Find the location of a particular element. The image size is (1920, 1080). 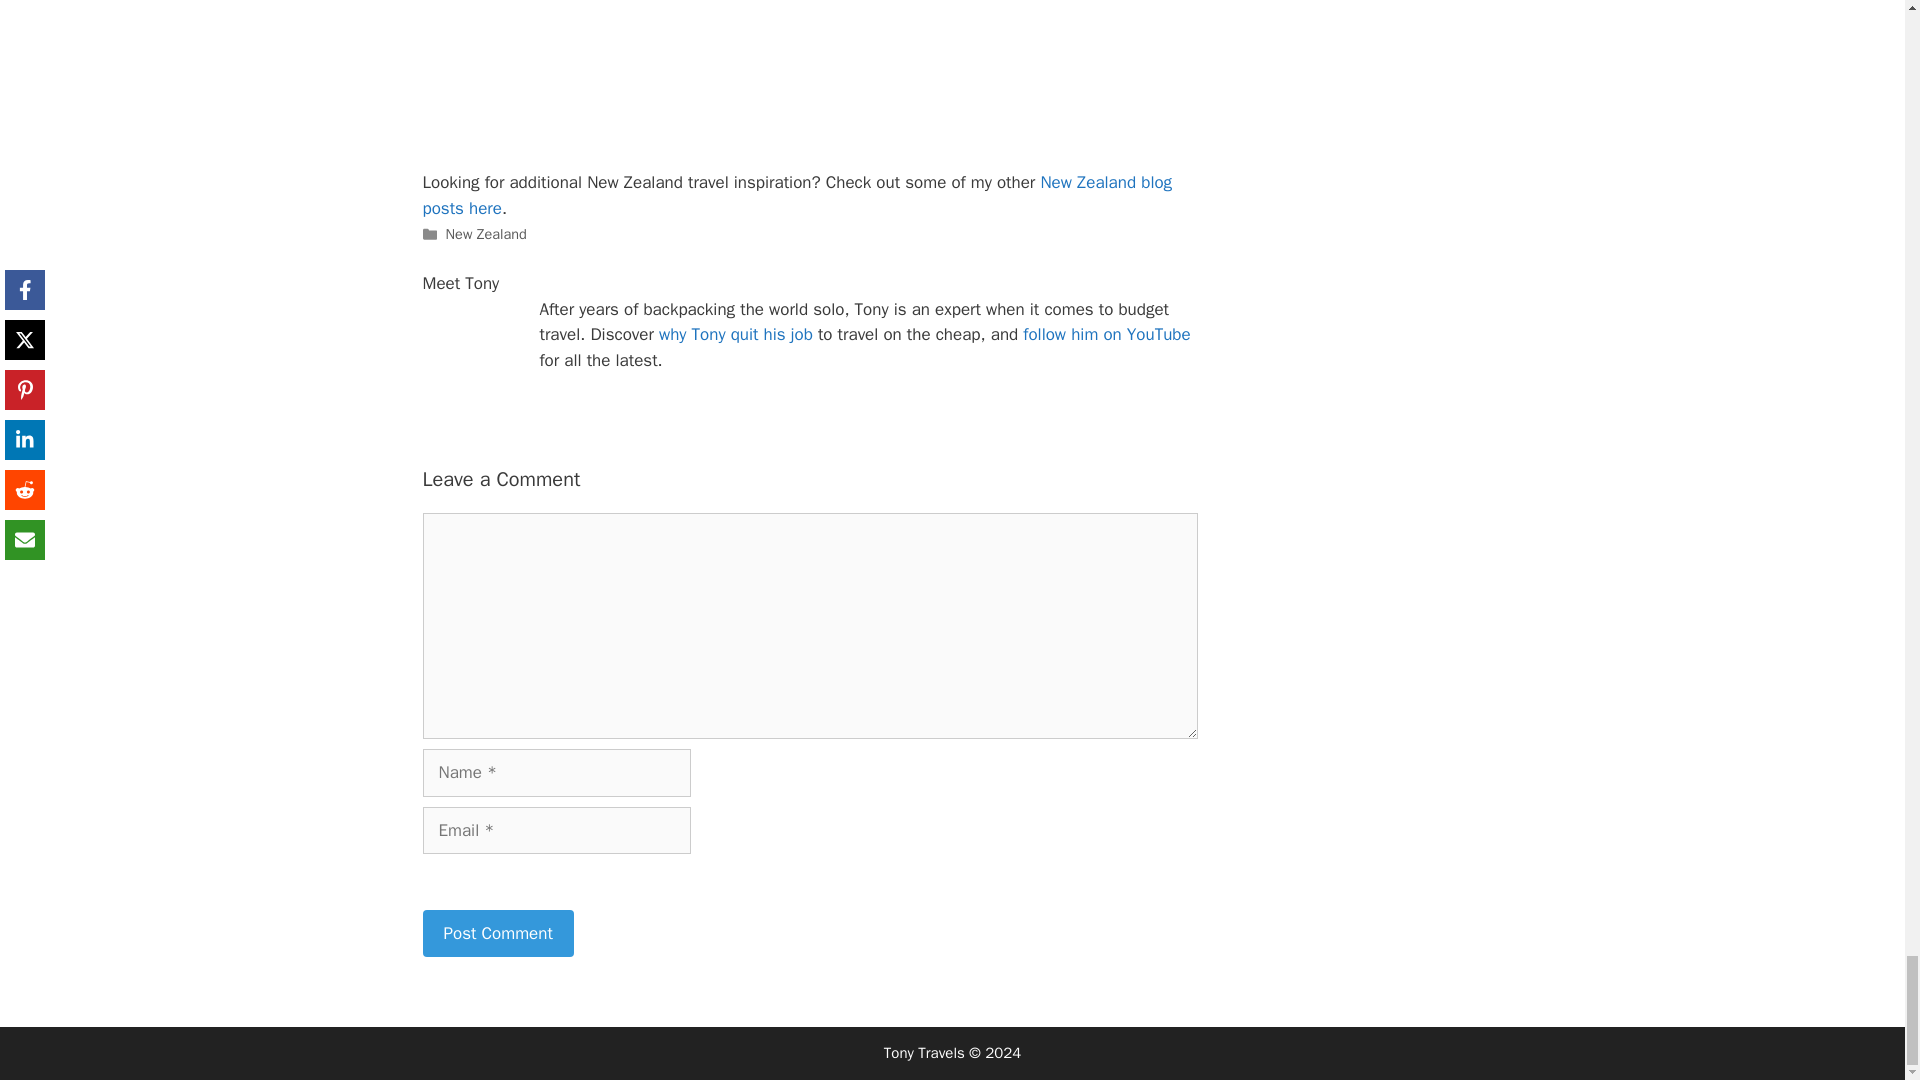

follow him on YouTube is located at coordinates (1106, 334).